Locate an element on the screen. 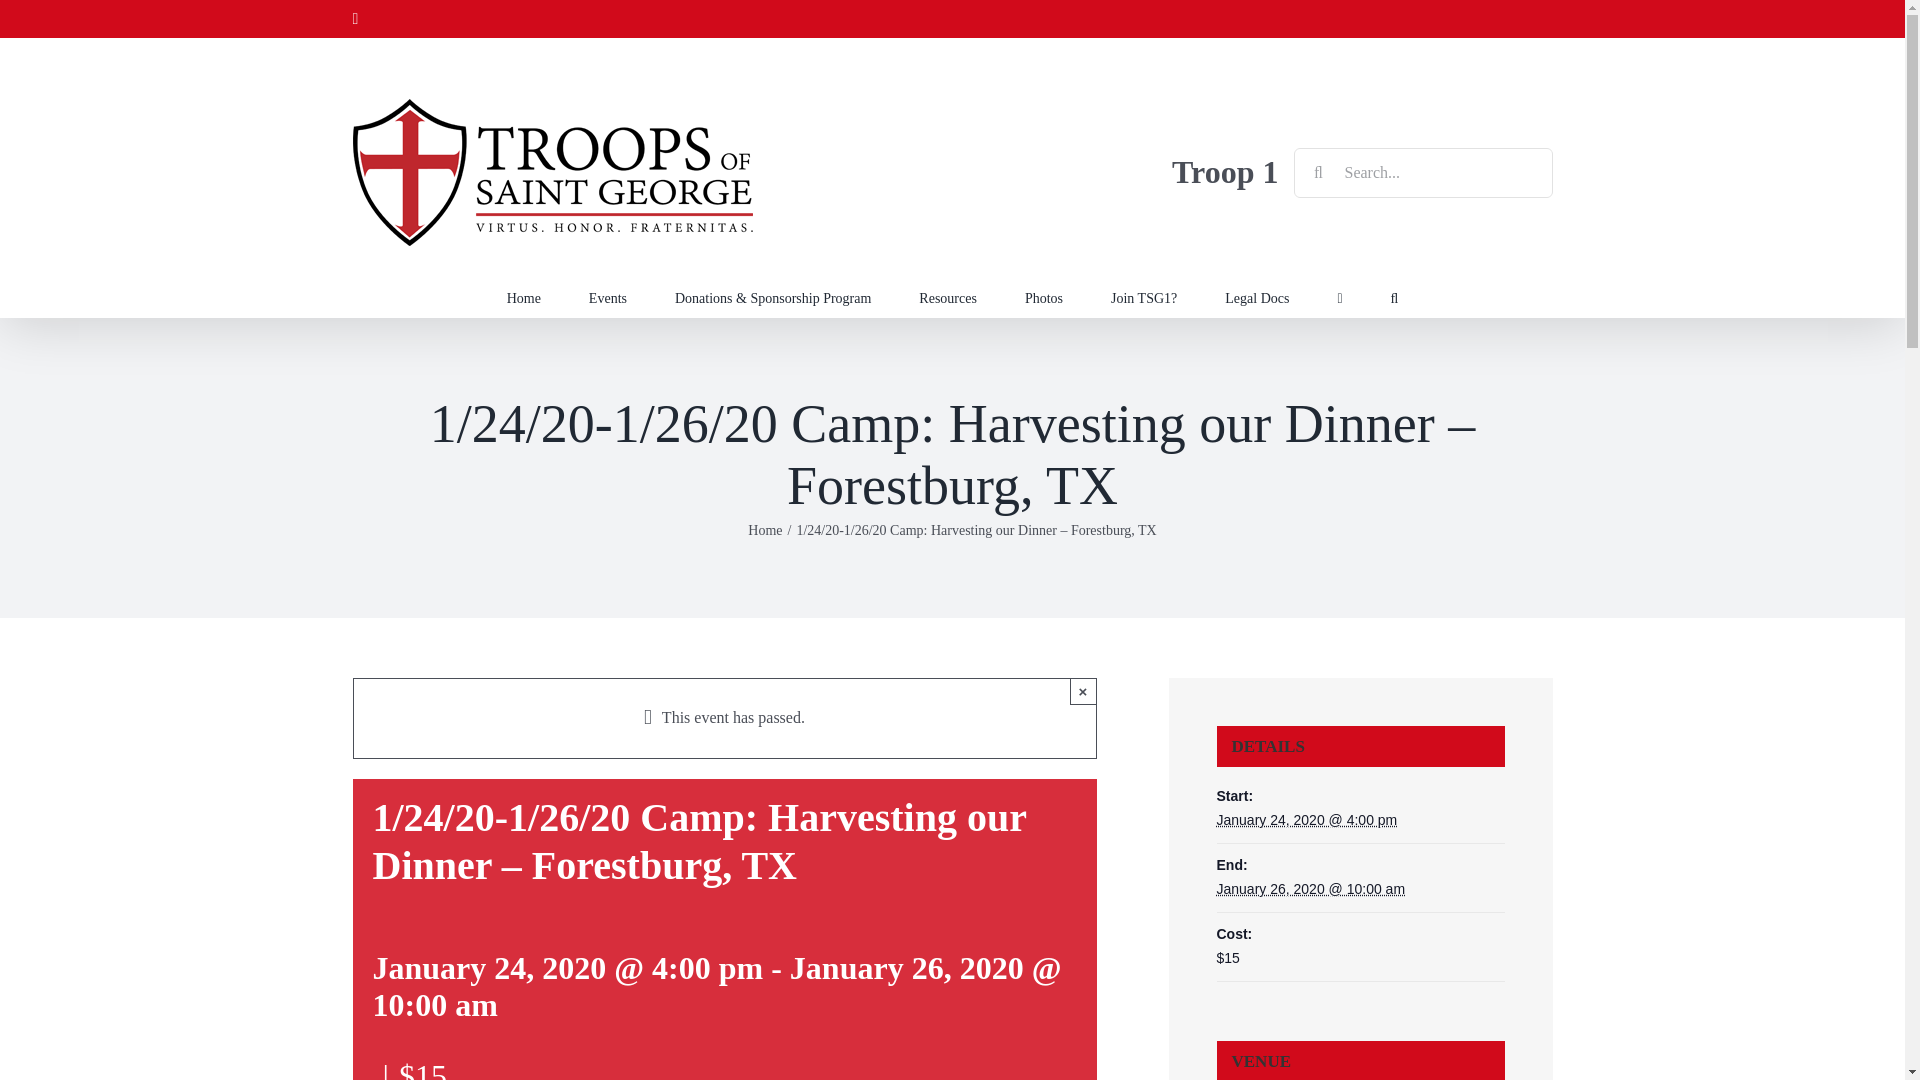 This screenshot has height=1080, width=1920. Legal Docs is located at coordinates (1256, 296).